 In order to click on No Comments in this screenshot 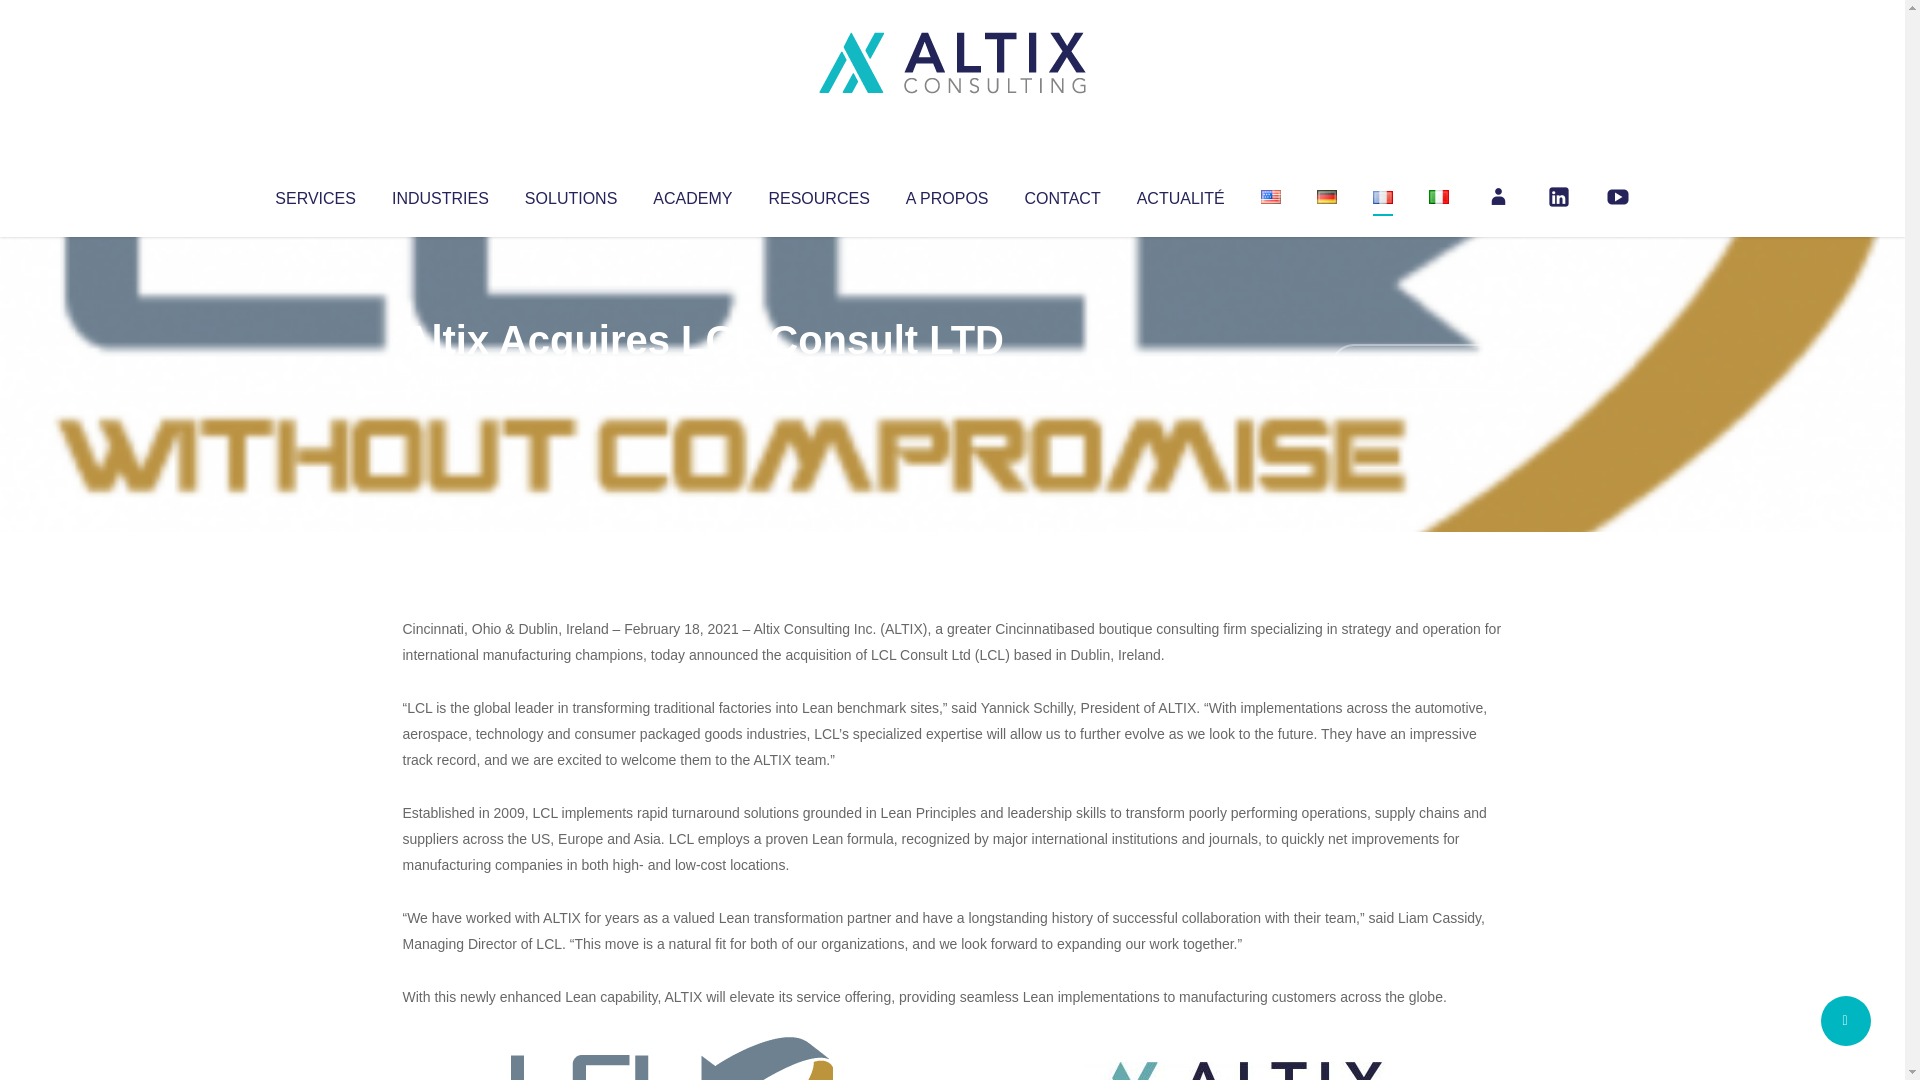, I will do `click(1416, 366)`.